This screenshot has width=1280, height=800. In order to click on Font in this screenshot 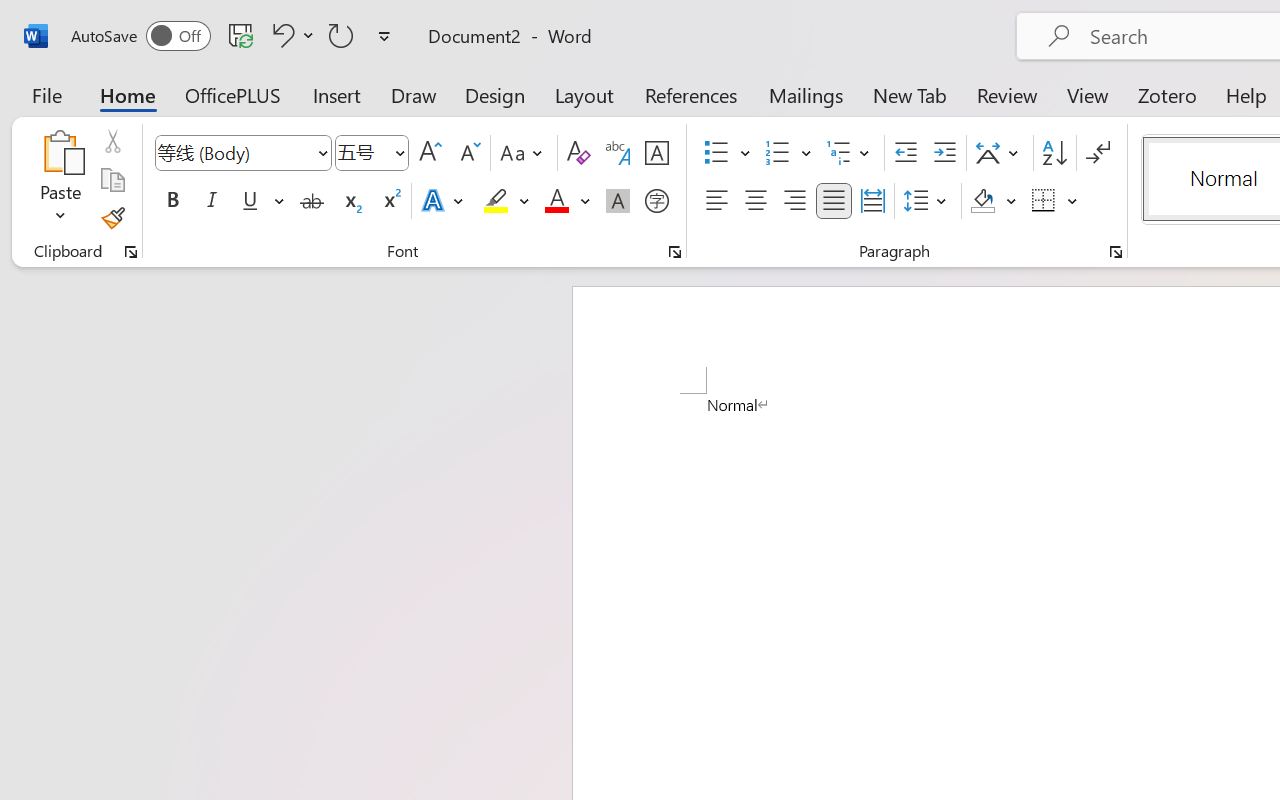, I will do `click(234, 152)`.